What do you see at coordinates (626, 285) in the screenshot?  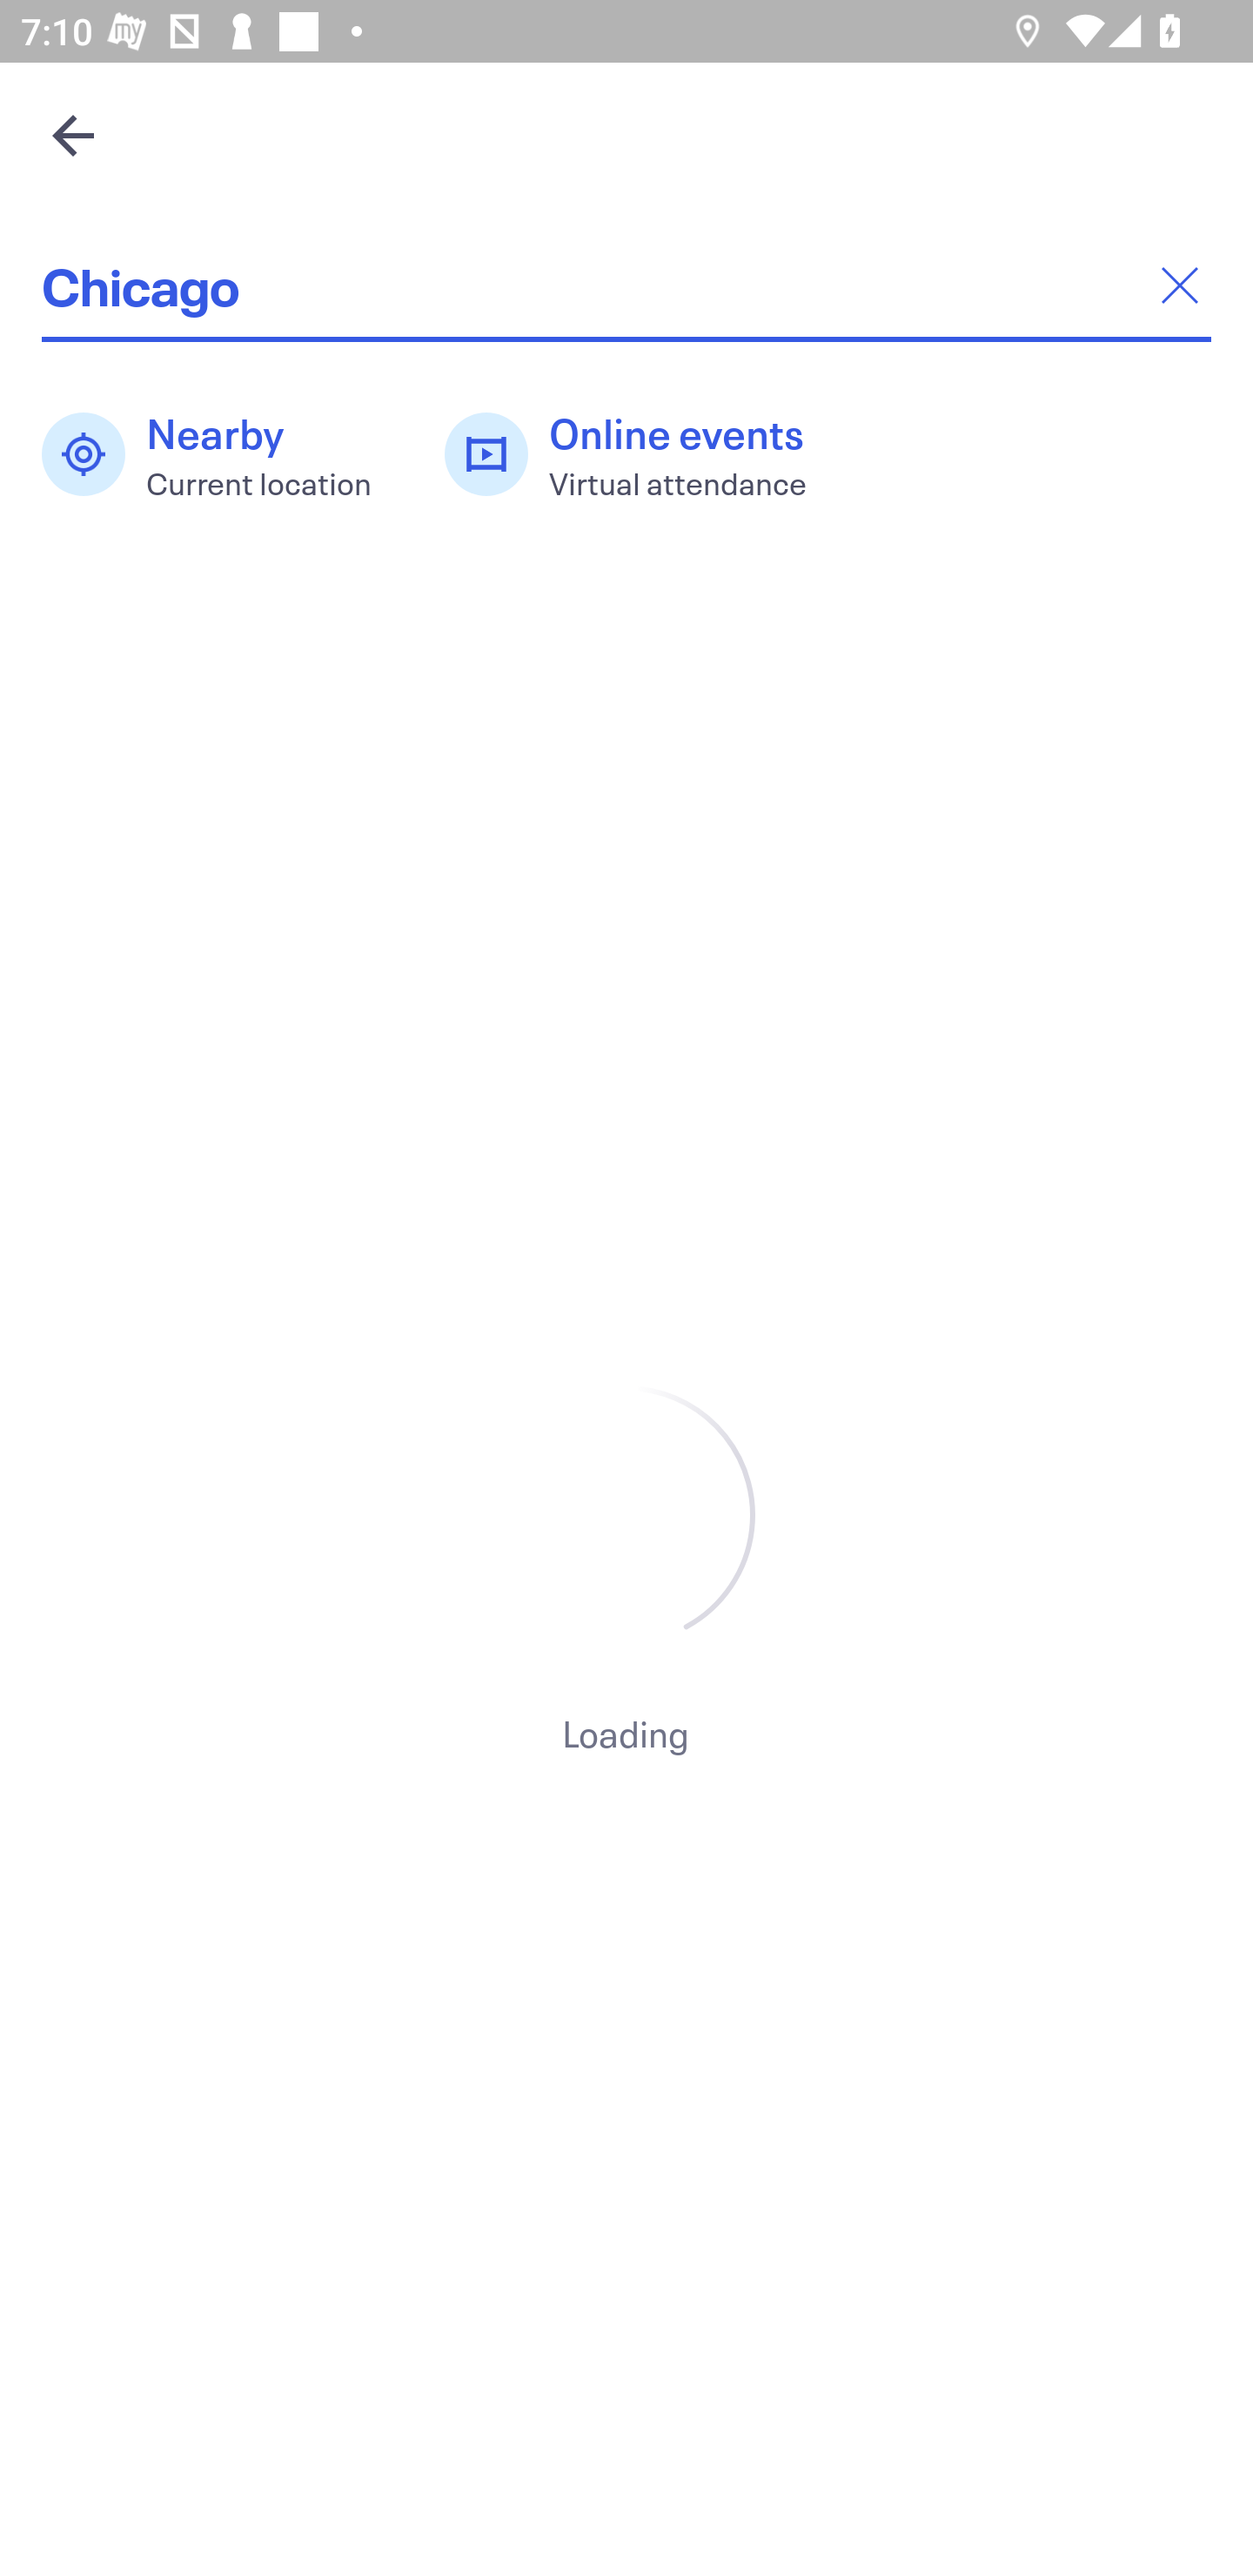 I see `Chicago` at bounding box center [626, 285].